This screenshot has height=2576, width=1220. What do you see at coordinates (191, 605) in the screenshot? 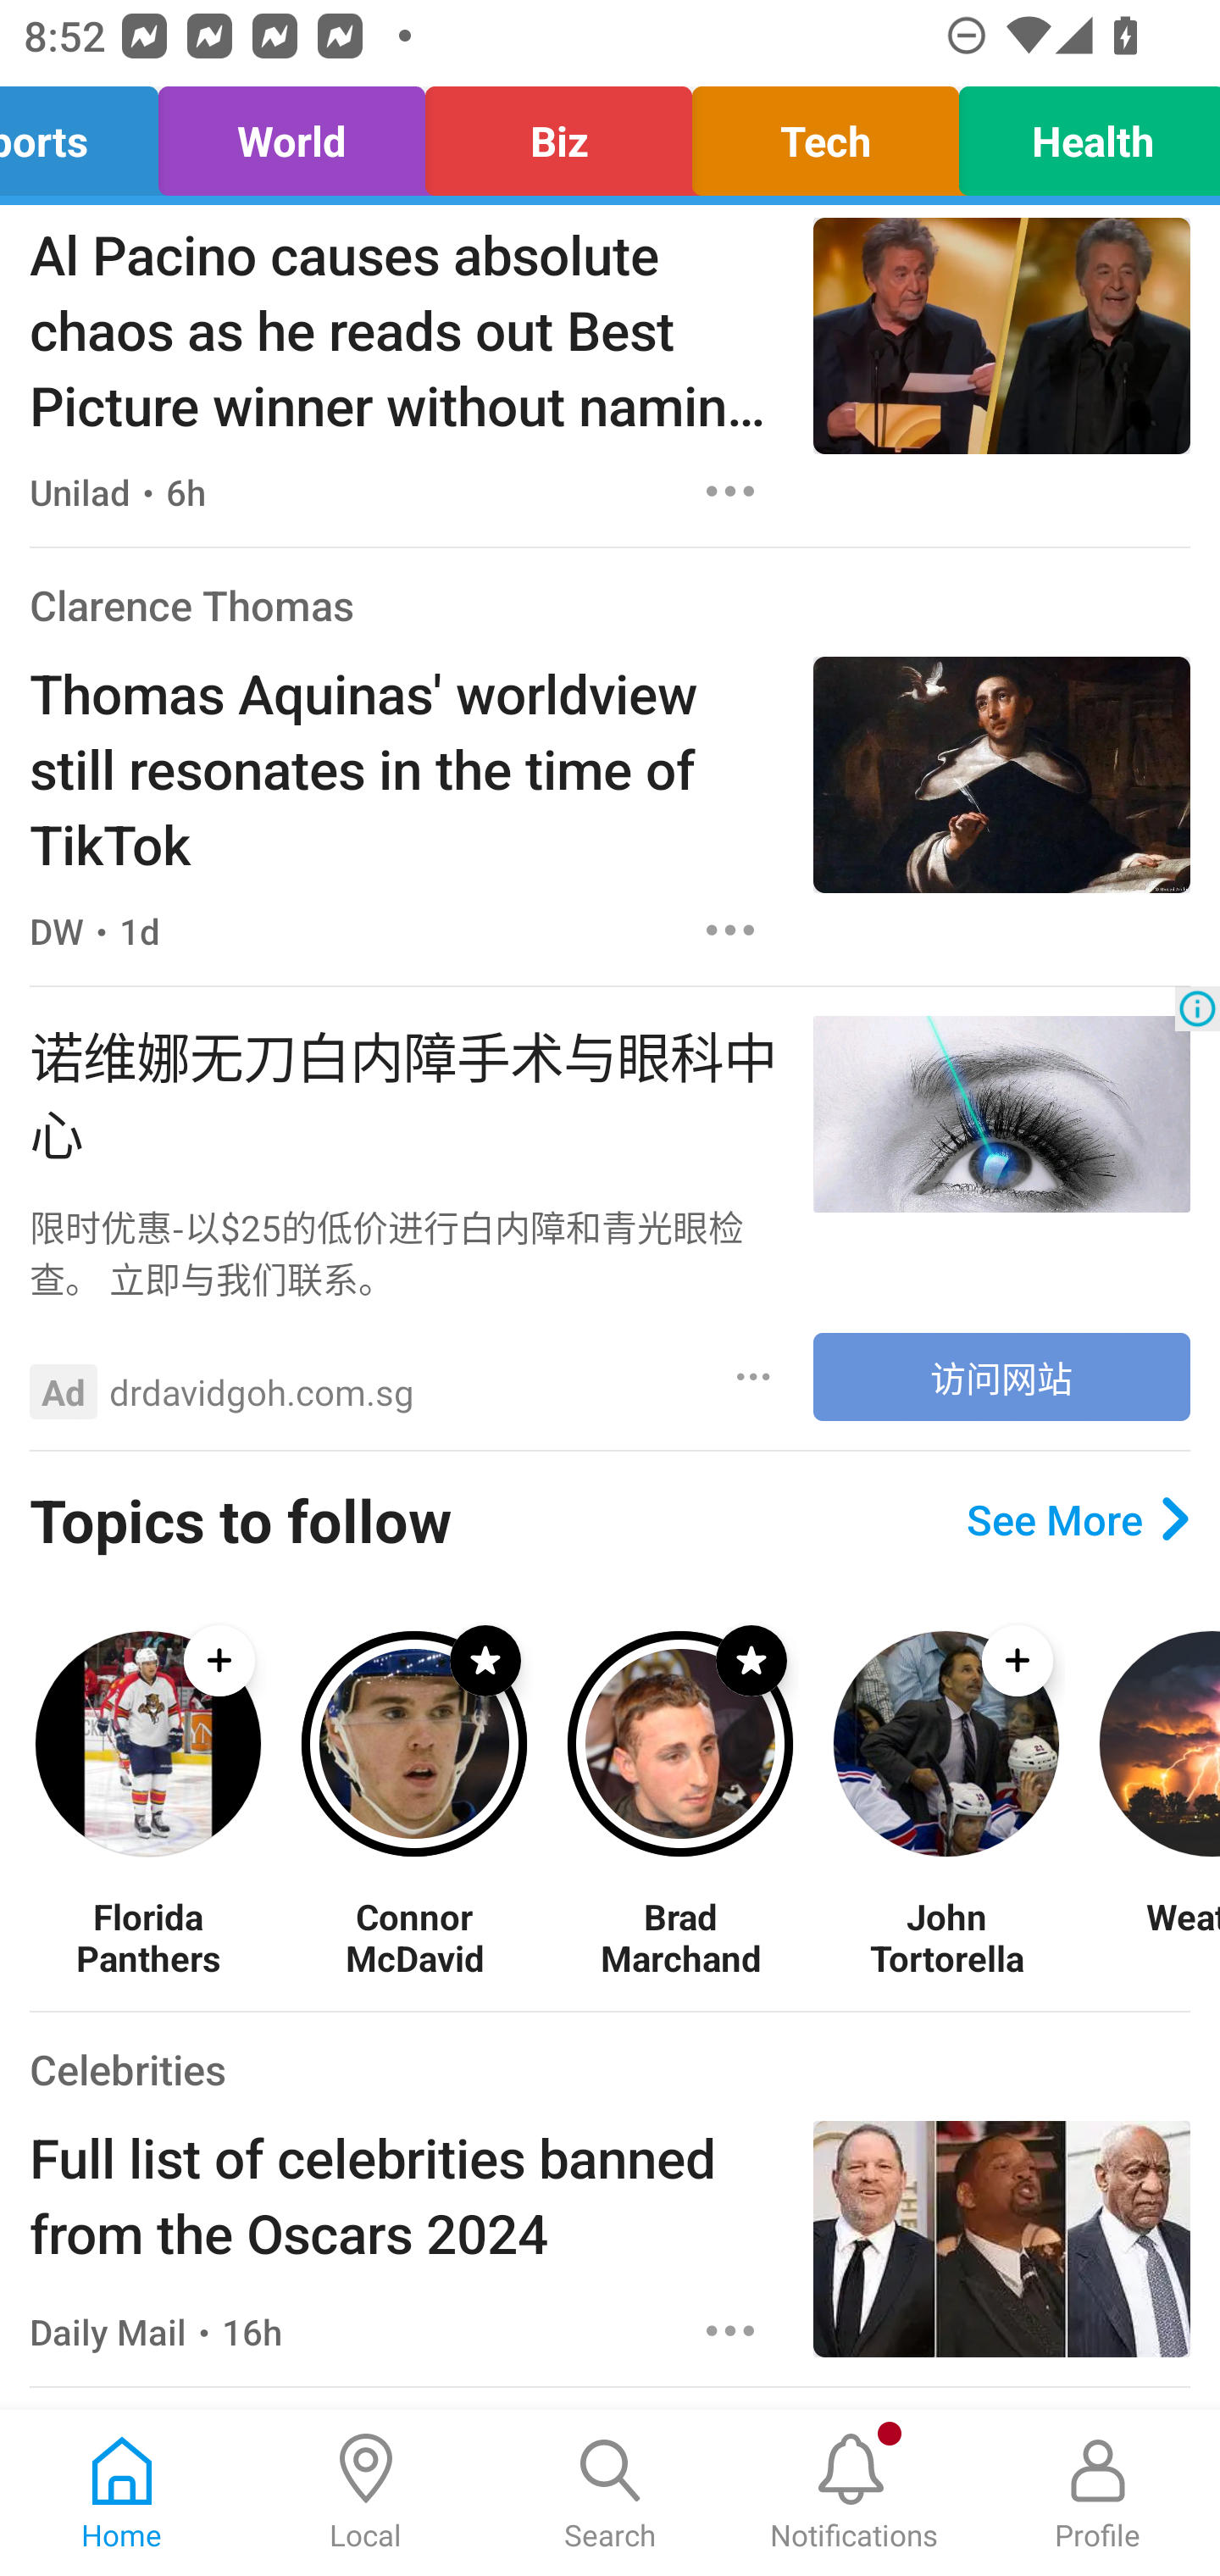
I see `Clarence Thomas` at bounding box center [191, 605].